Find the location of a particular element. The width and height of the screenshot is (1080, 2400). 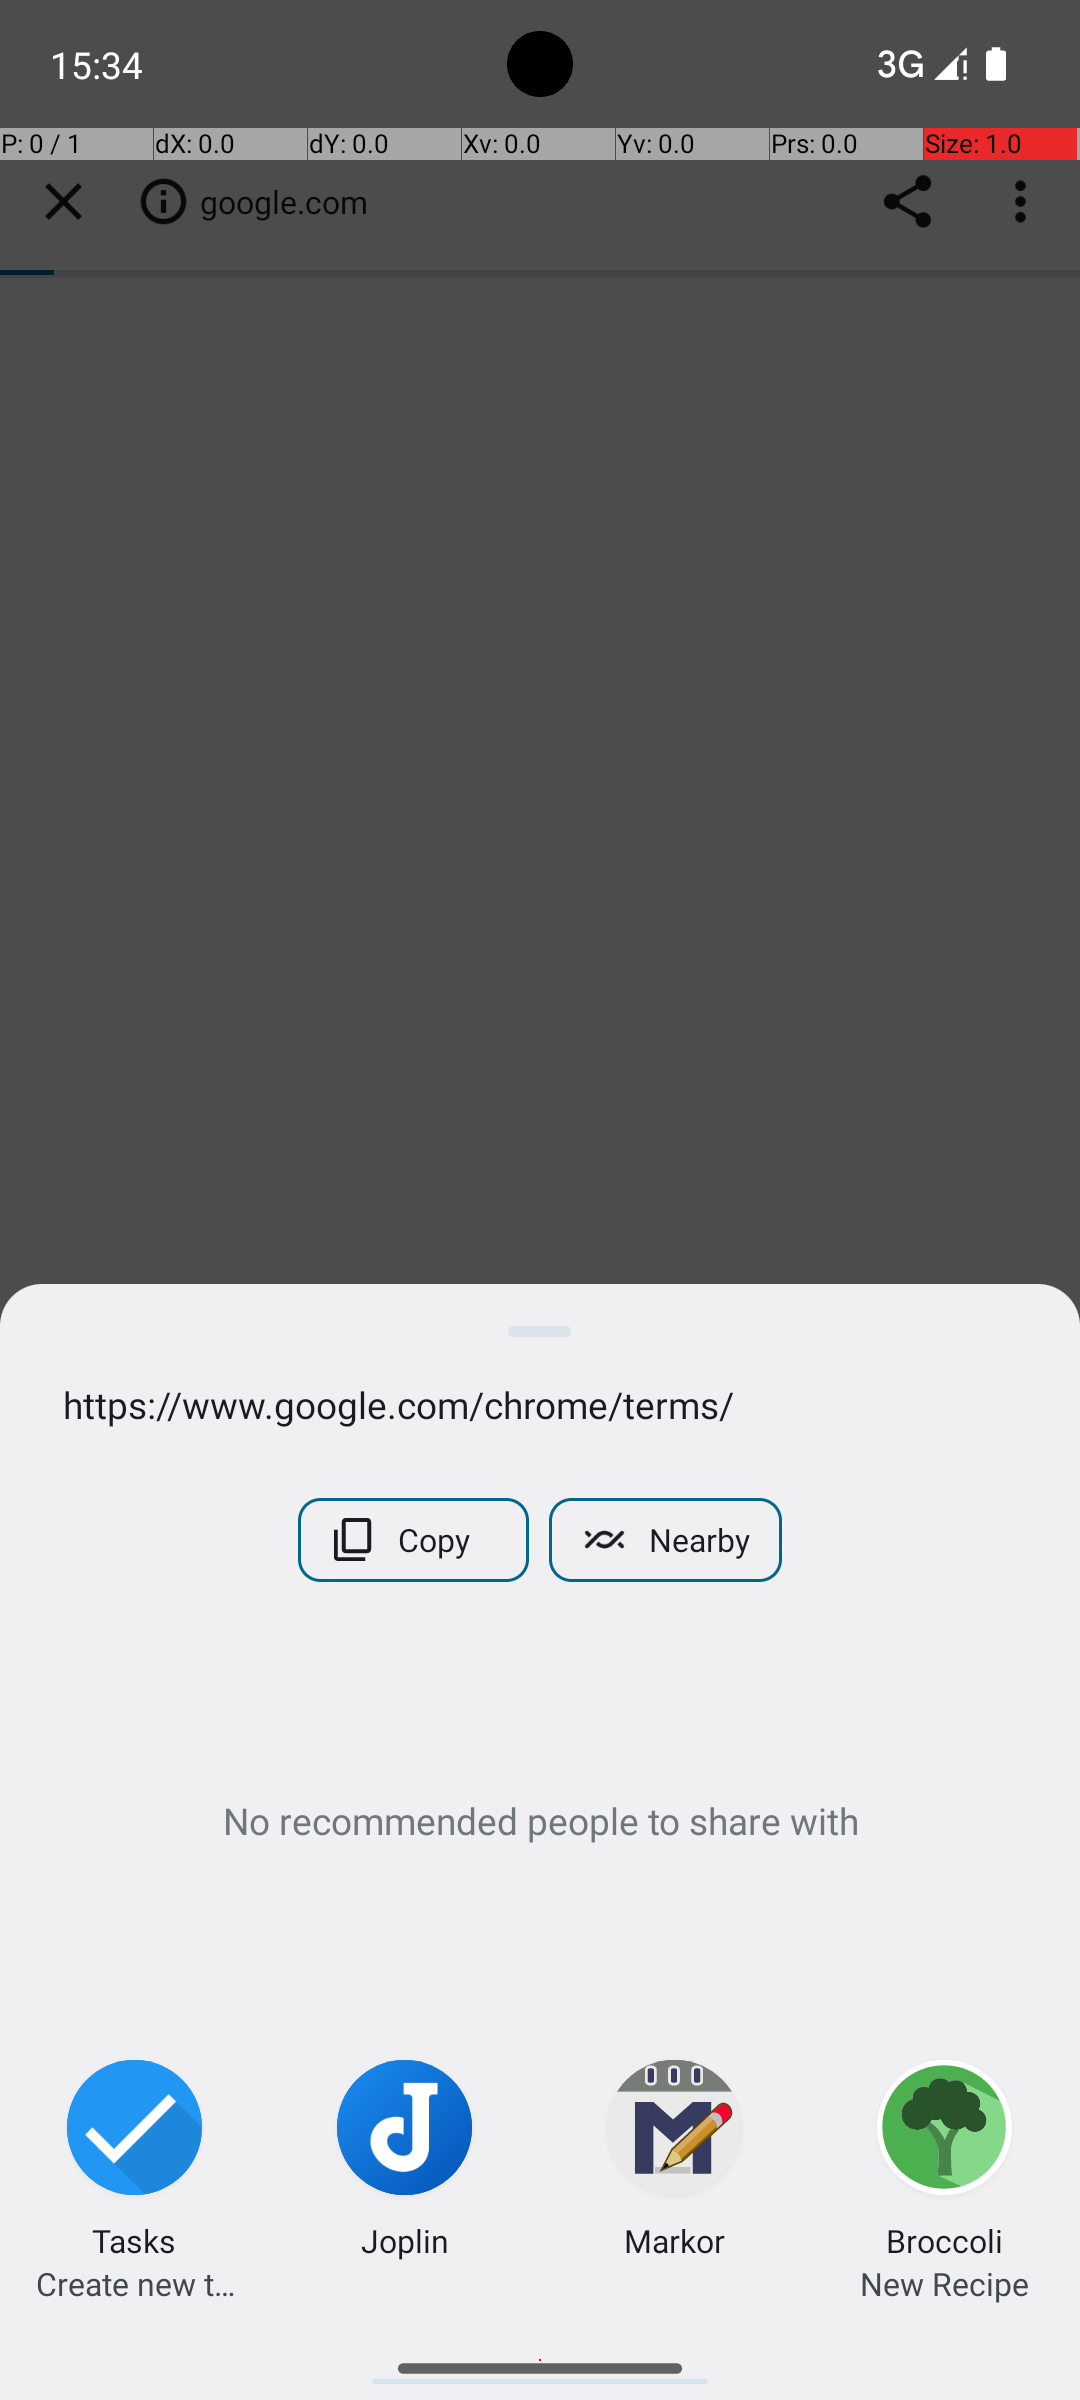

Apps list is located at coordinates (540, 2360).